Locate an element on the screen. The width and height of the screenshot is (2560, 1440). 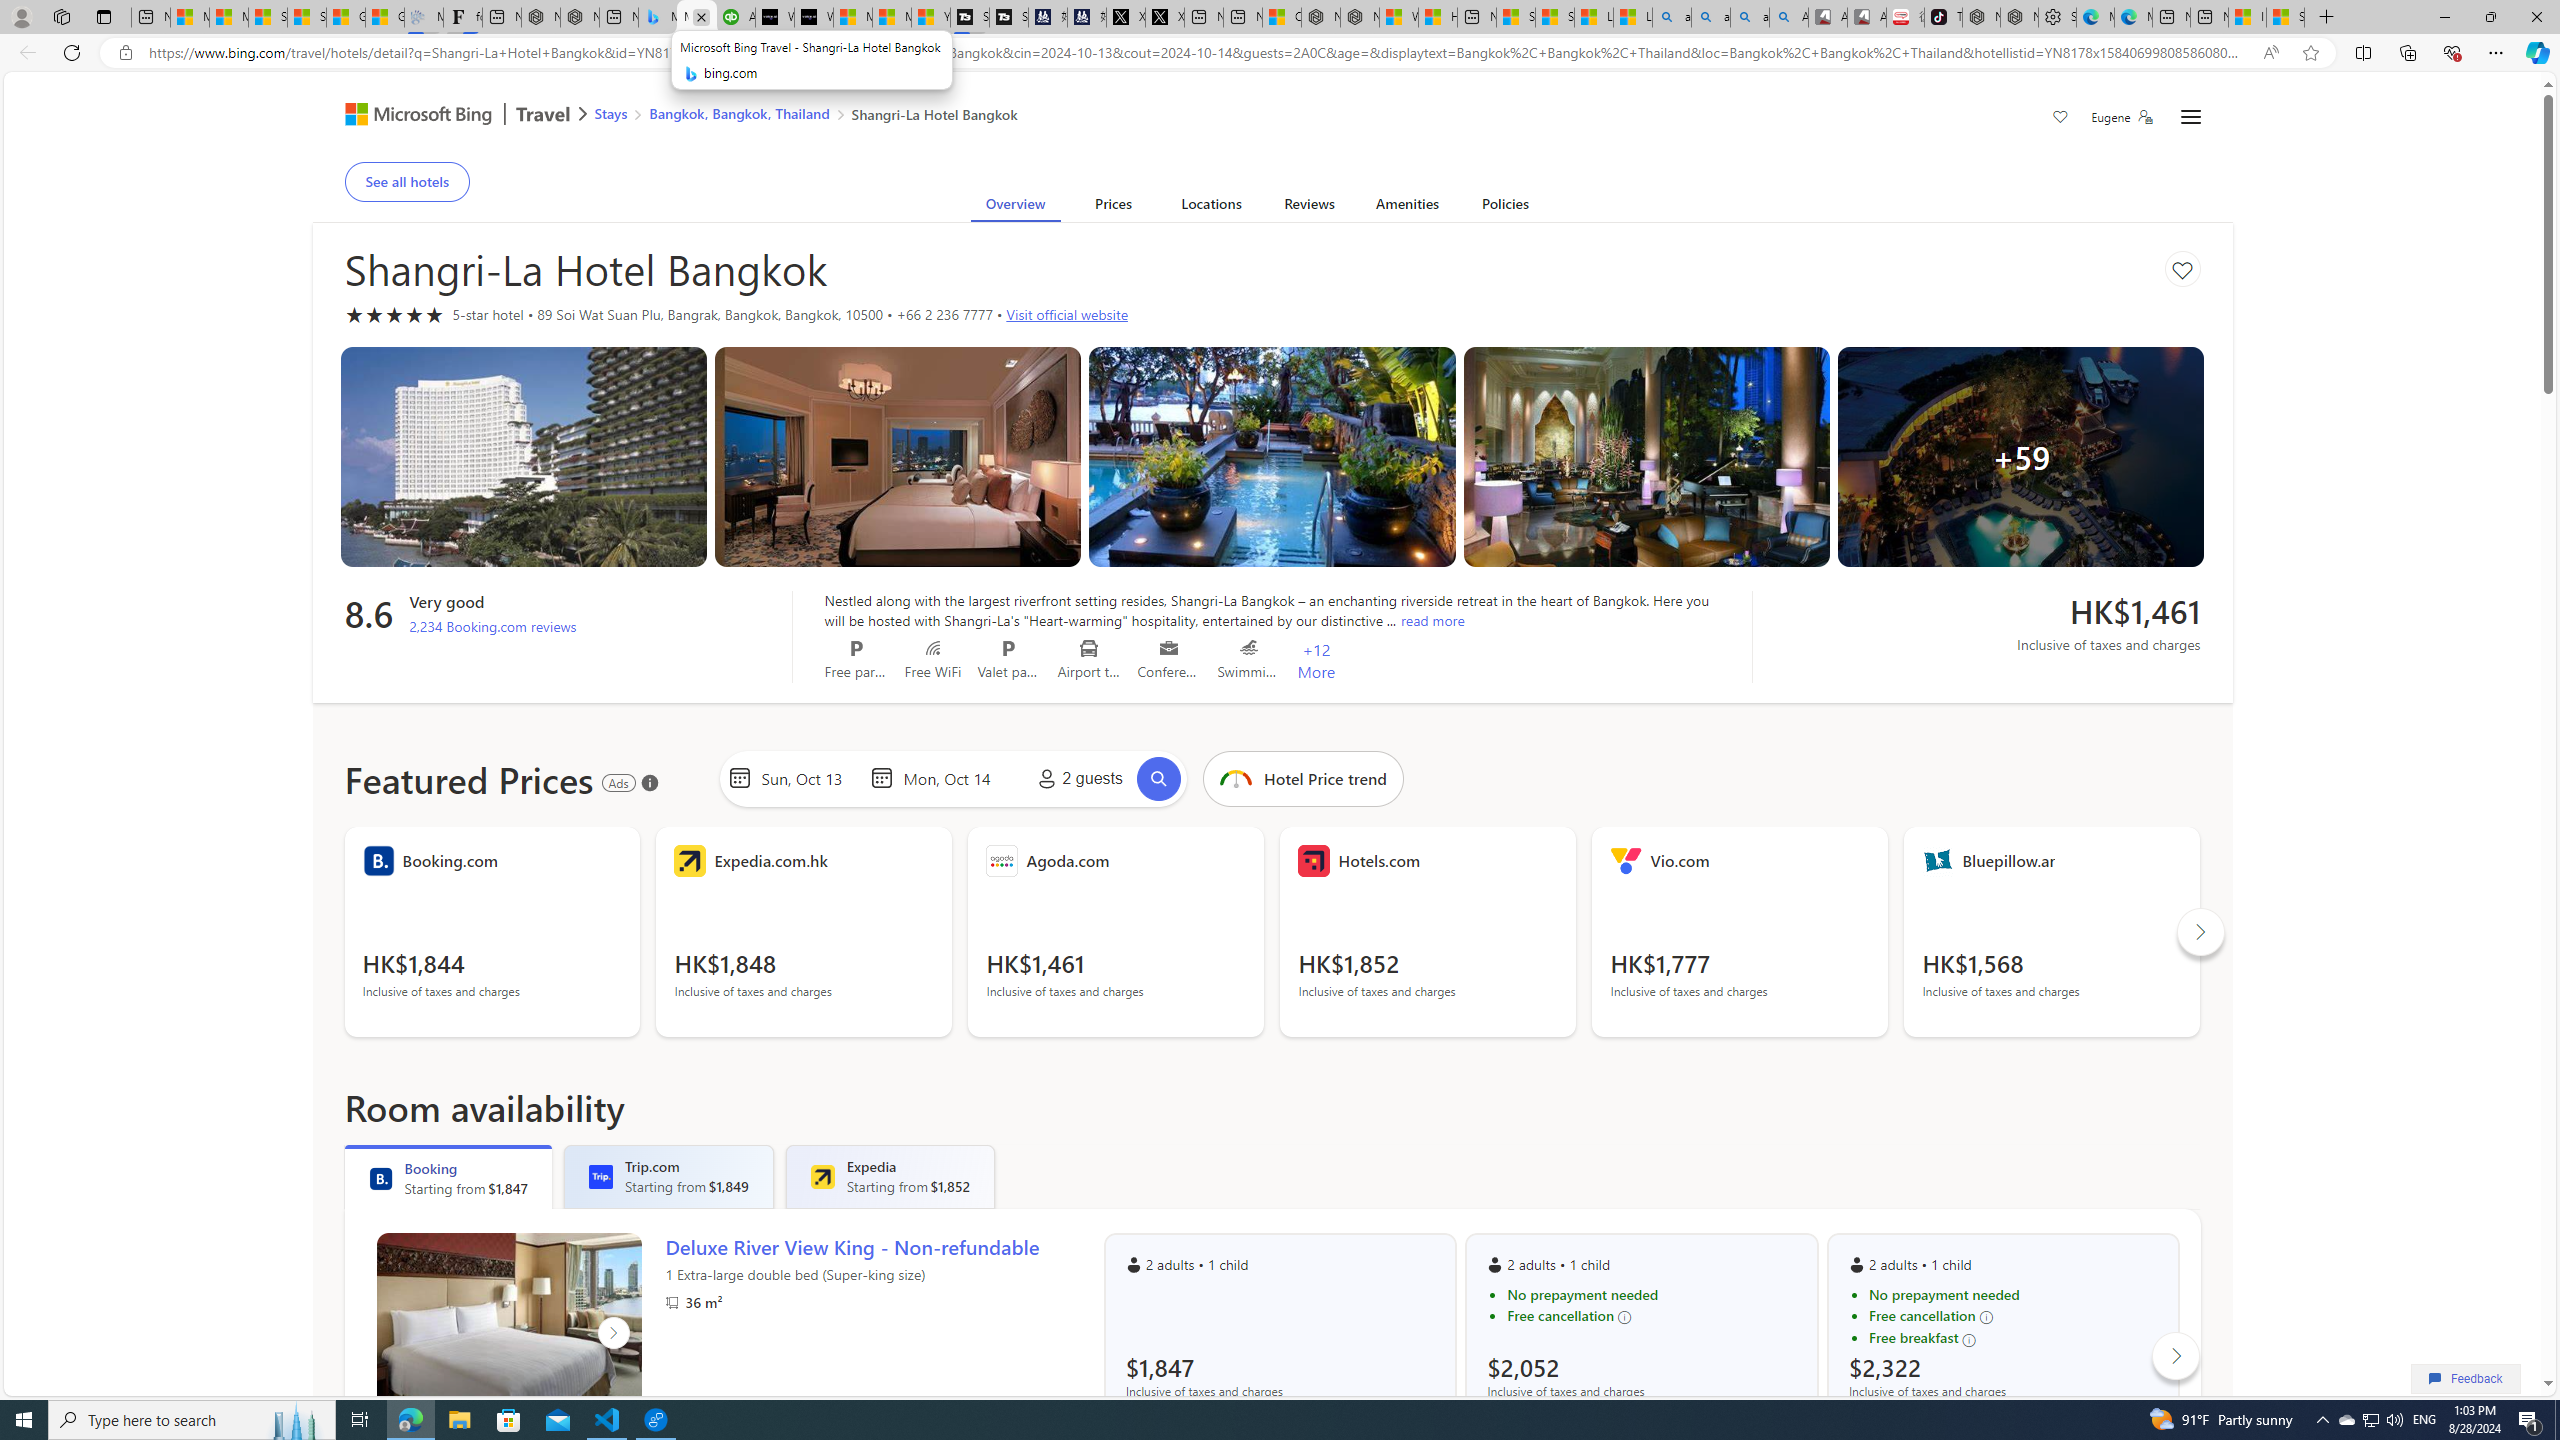
Bangkok, Bangkok, Thailand is located at coordinates (740, 113).